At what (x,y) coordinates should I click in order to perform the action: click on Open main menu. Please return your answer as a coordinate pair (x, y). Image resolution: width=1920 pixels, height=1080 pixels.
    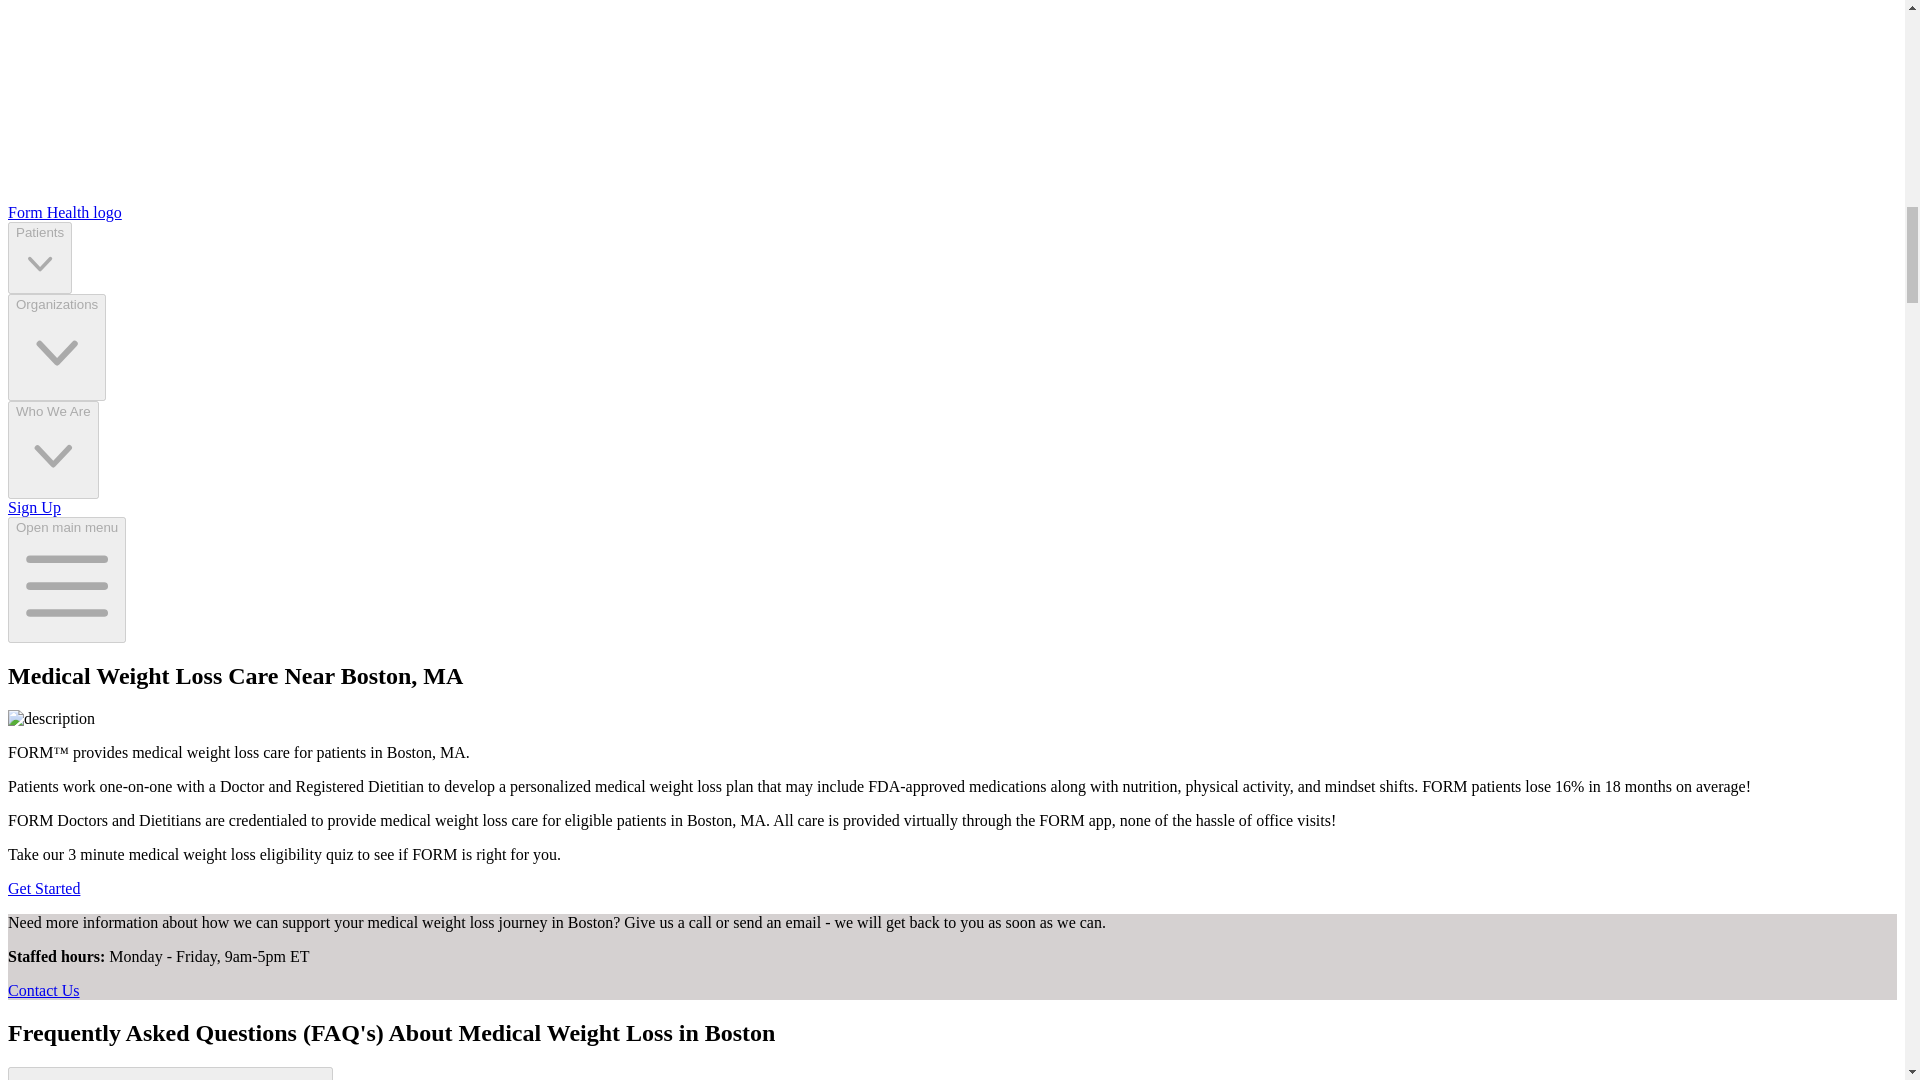
    Looking at the image, I should click on (66, 580).